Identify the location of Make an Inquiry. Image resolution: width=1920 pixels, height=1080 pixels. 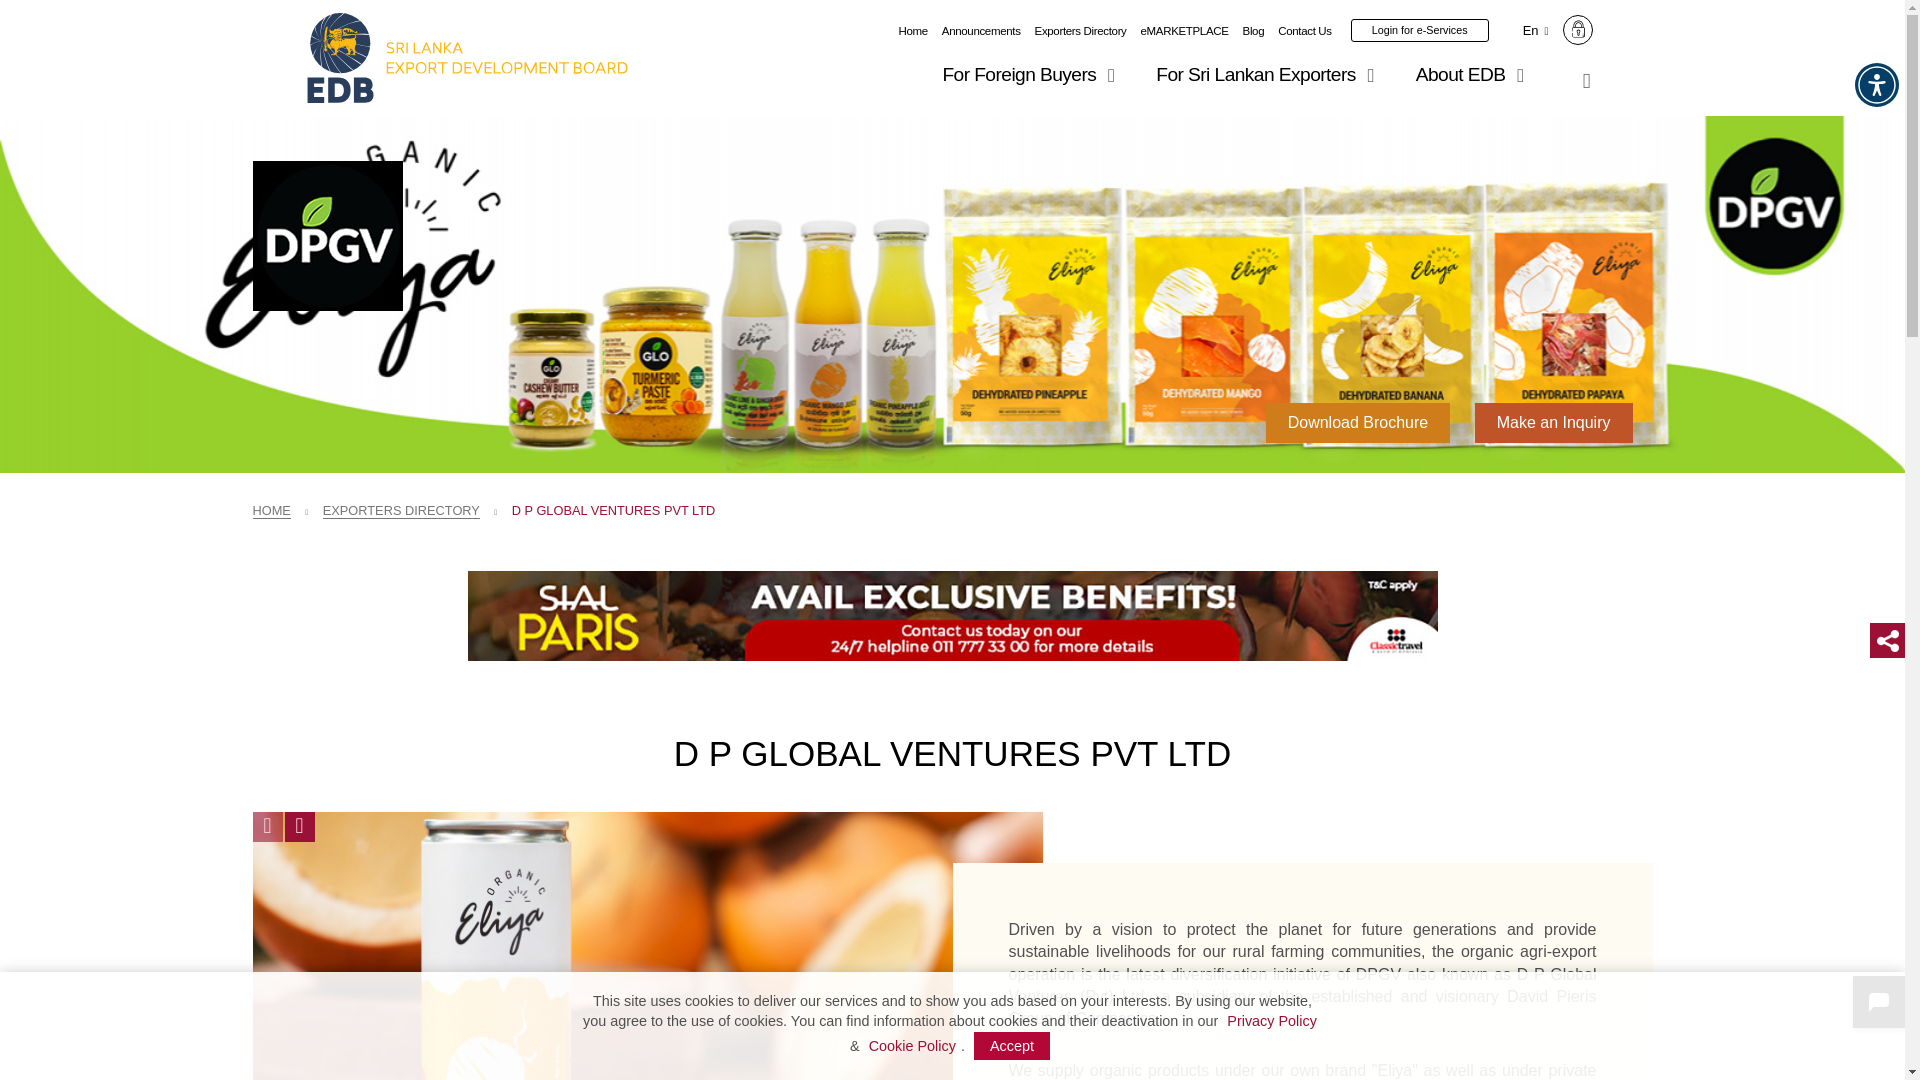
(1554, 422).